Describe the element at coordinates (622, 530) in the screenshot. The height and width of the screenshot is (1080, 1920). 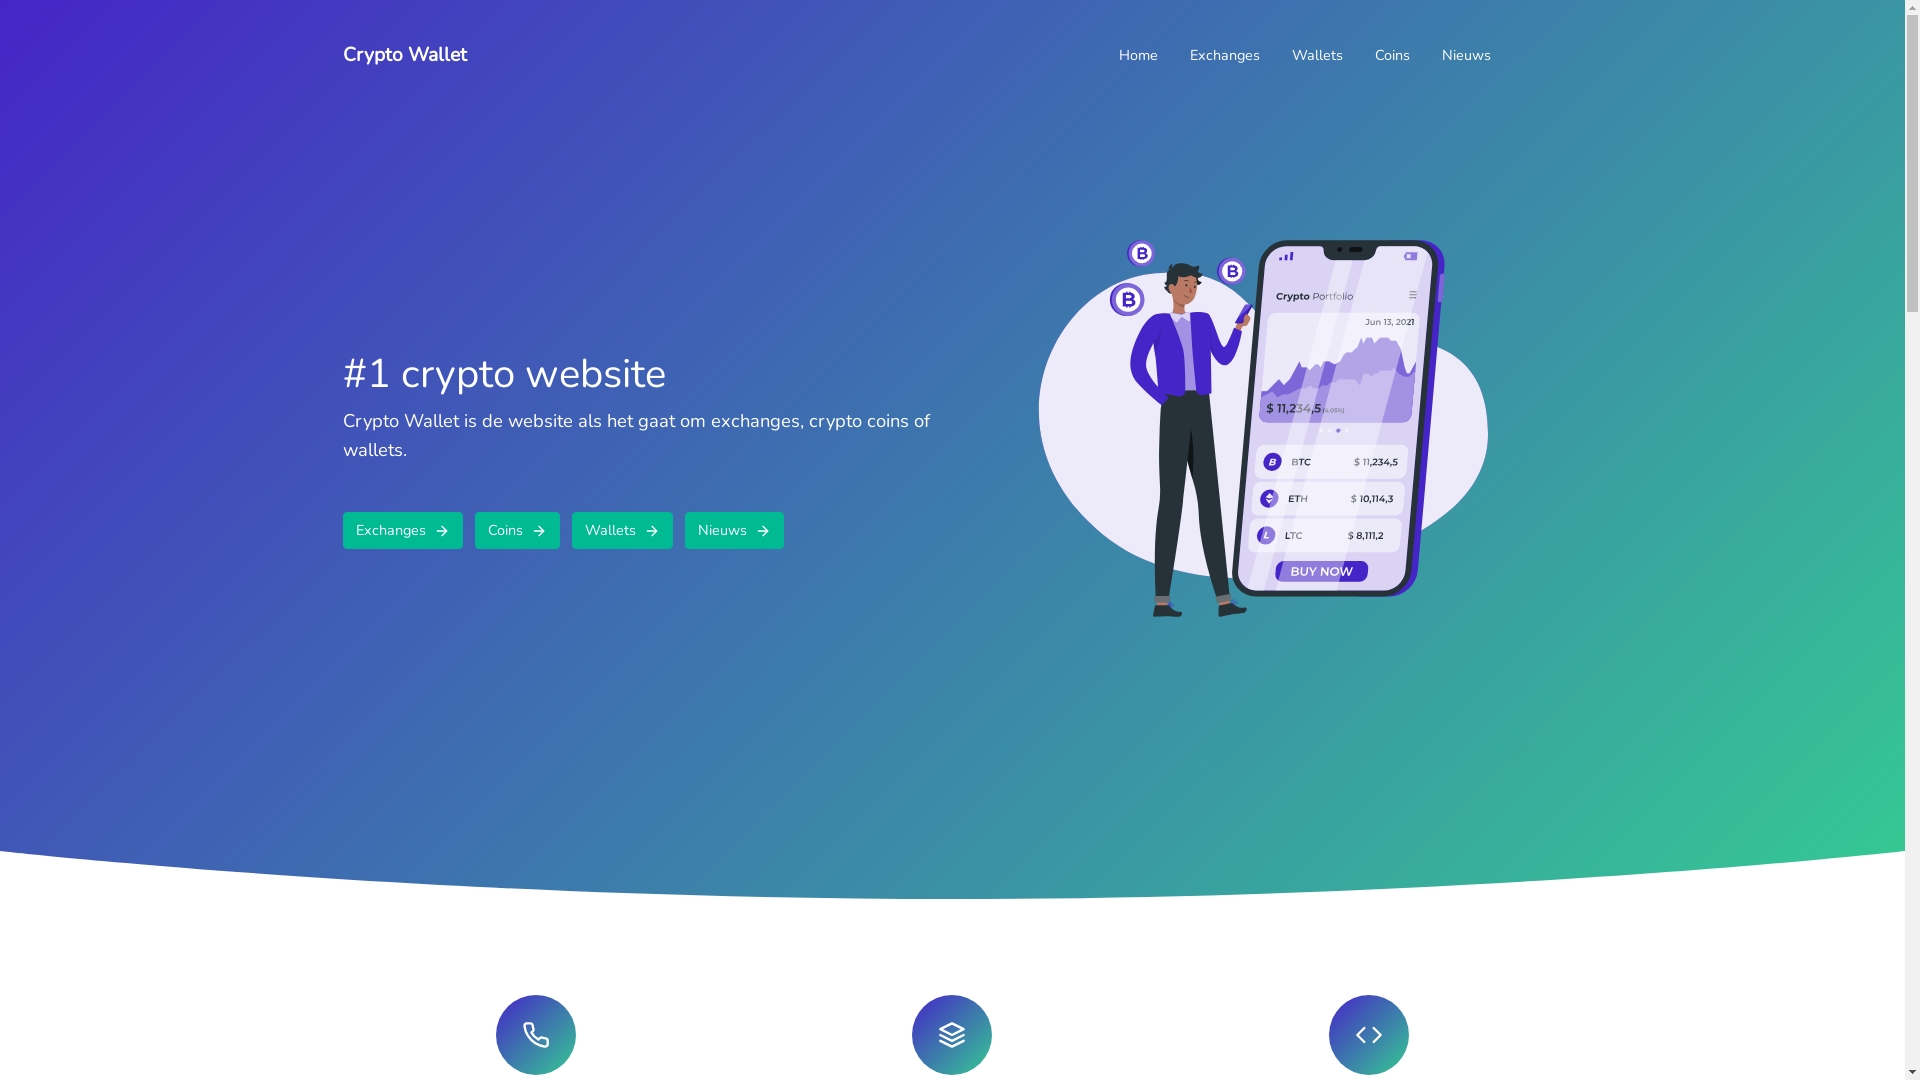
I see `Wallets` at that location.